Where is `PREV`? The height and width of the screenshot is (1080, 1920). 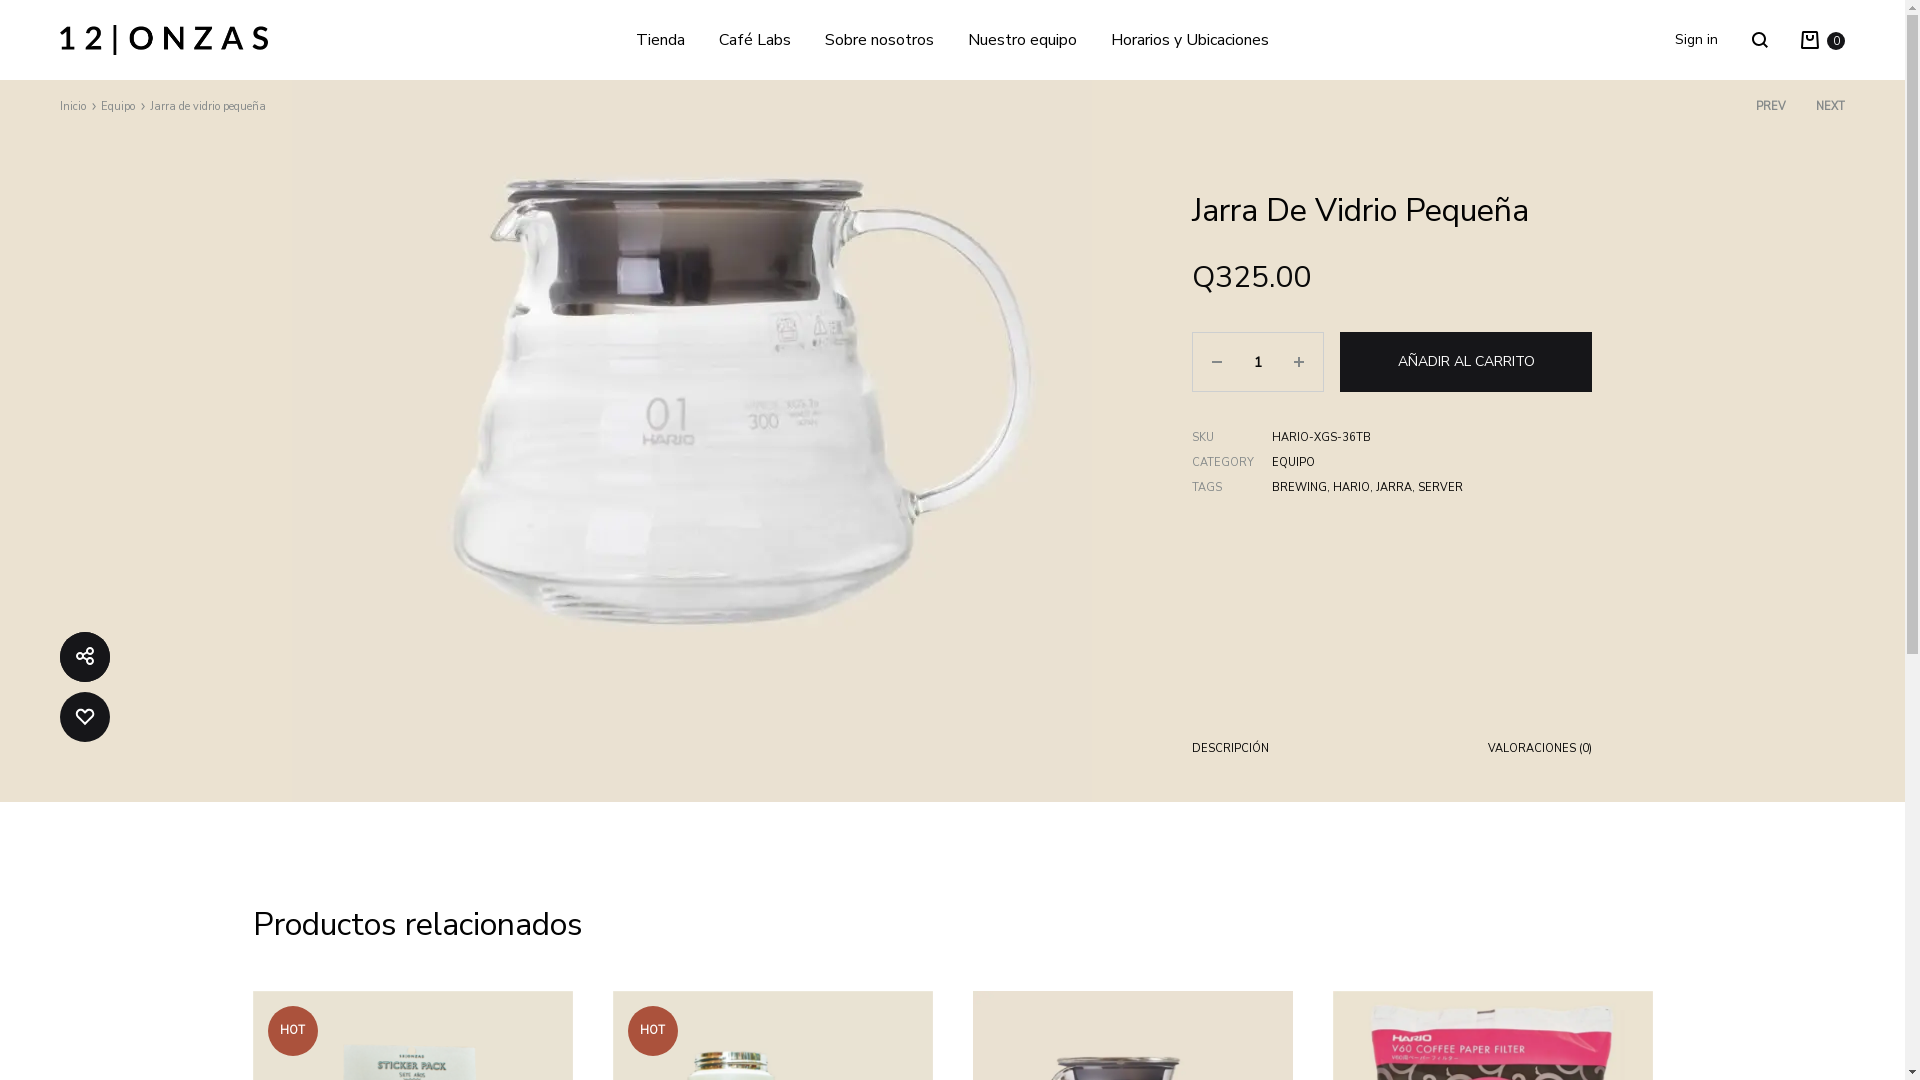
PREV is located at coordinates (1771, 107).